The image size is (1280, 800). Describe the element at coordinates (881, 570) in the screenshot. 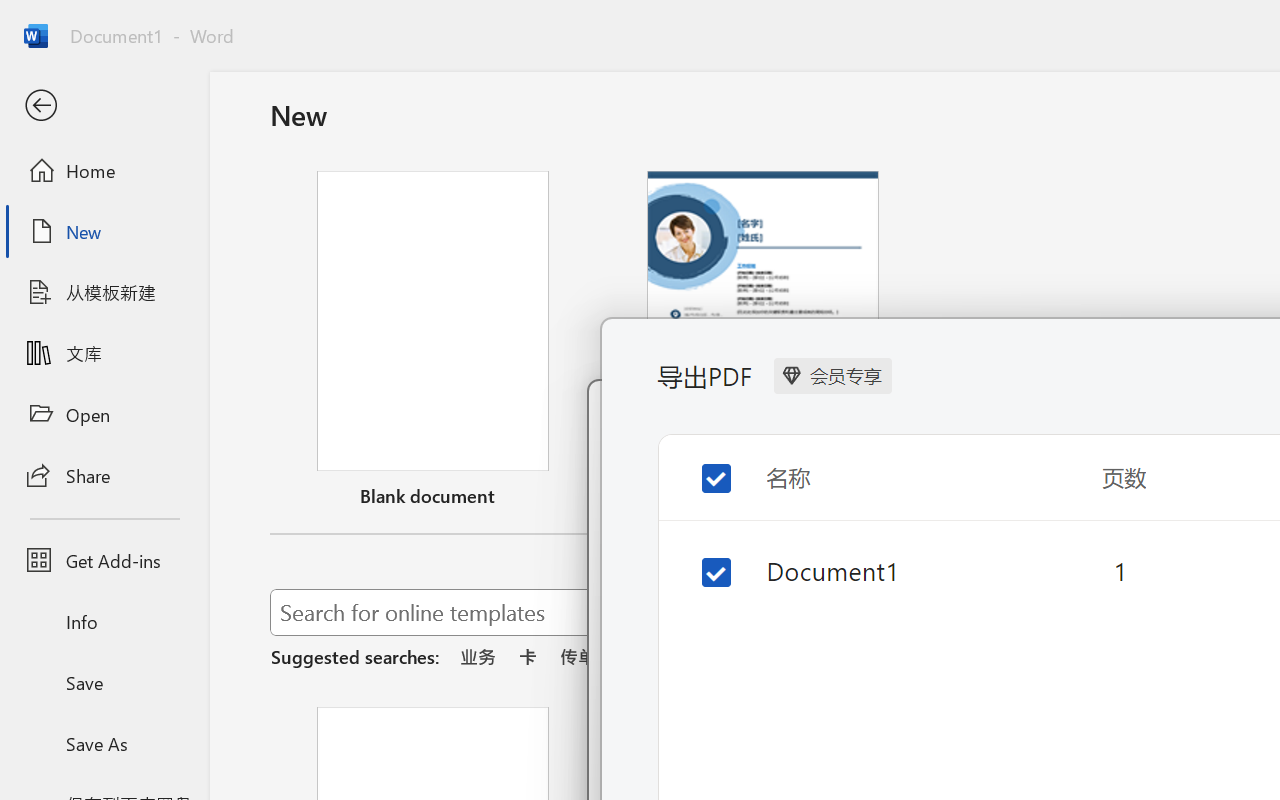

I see `Document1` at that location.